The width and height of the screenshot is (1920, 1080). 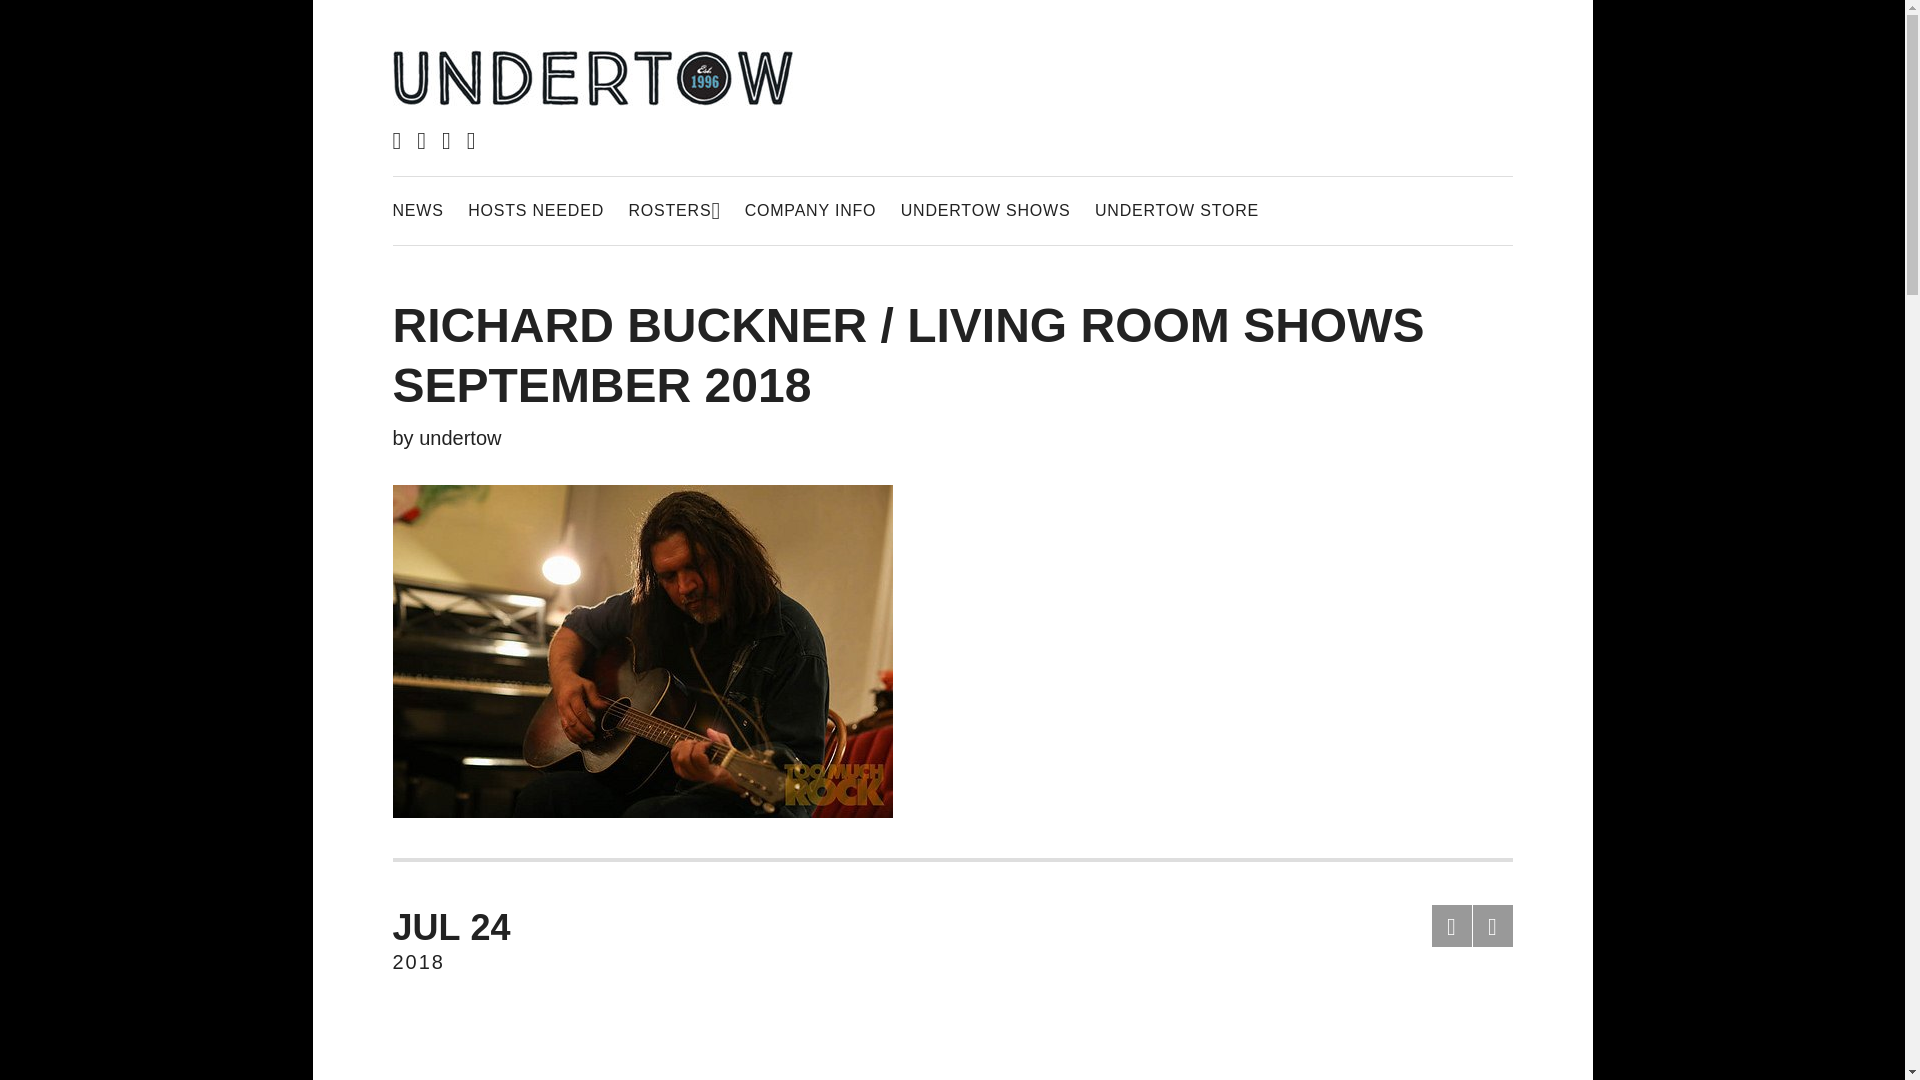 I want to click on UNDERTOW, so click(x=532, y=180).